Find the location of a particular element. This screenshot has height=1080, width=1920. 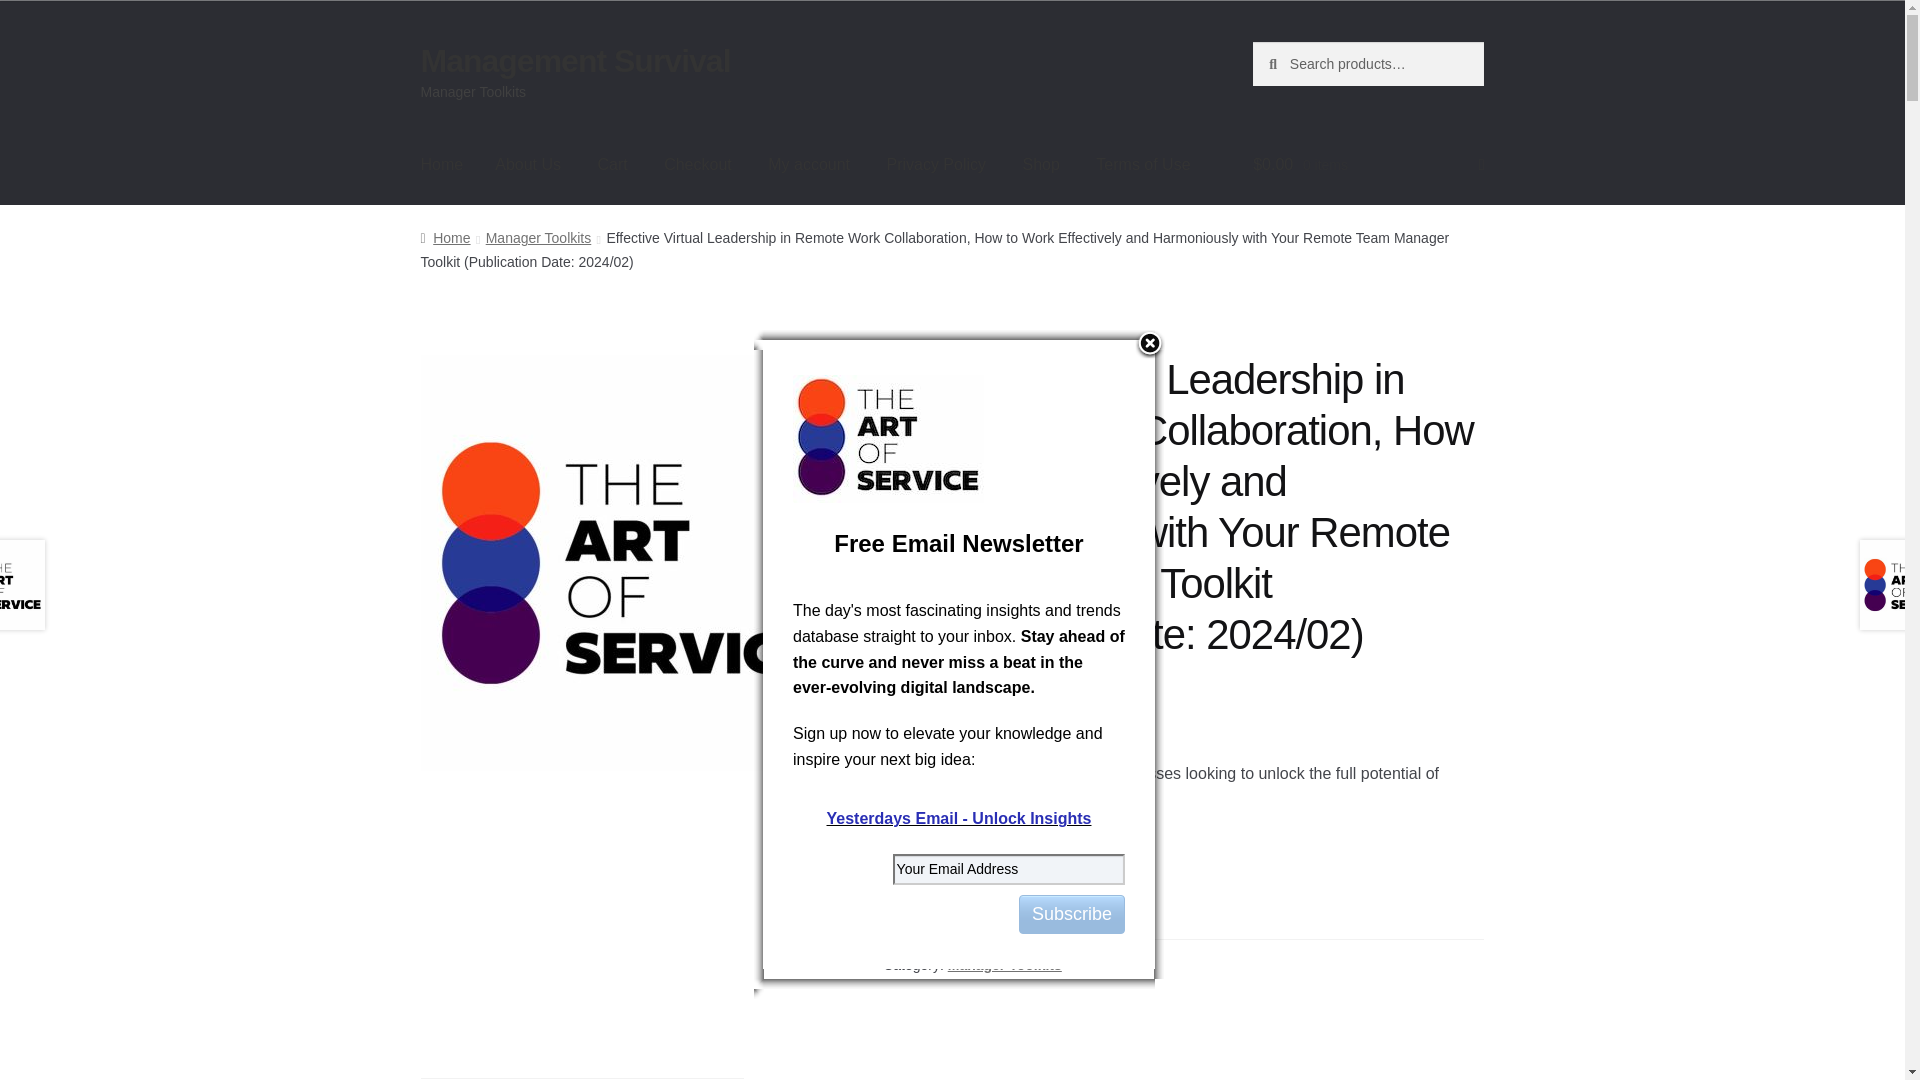

My account is located at coordinates (808, 165).